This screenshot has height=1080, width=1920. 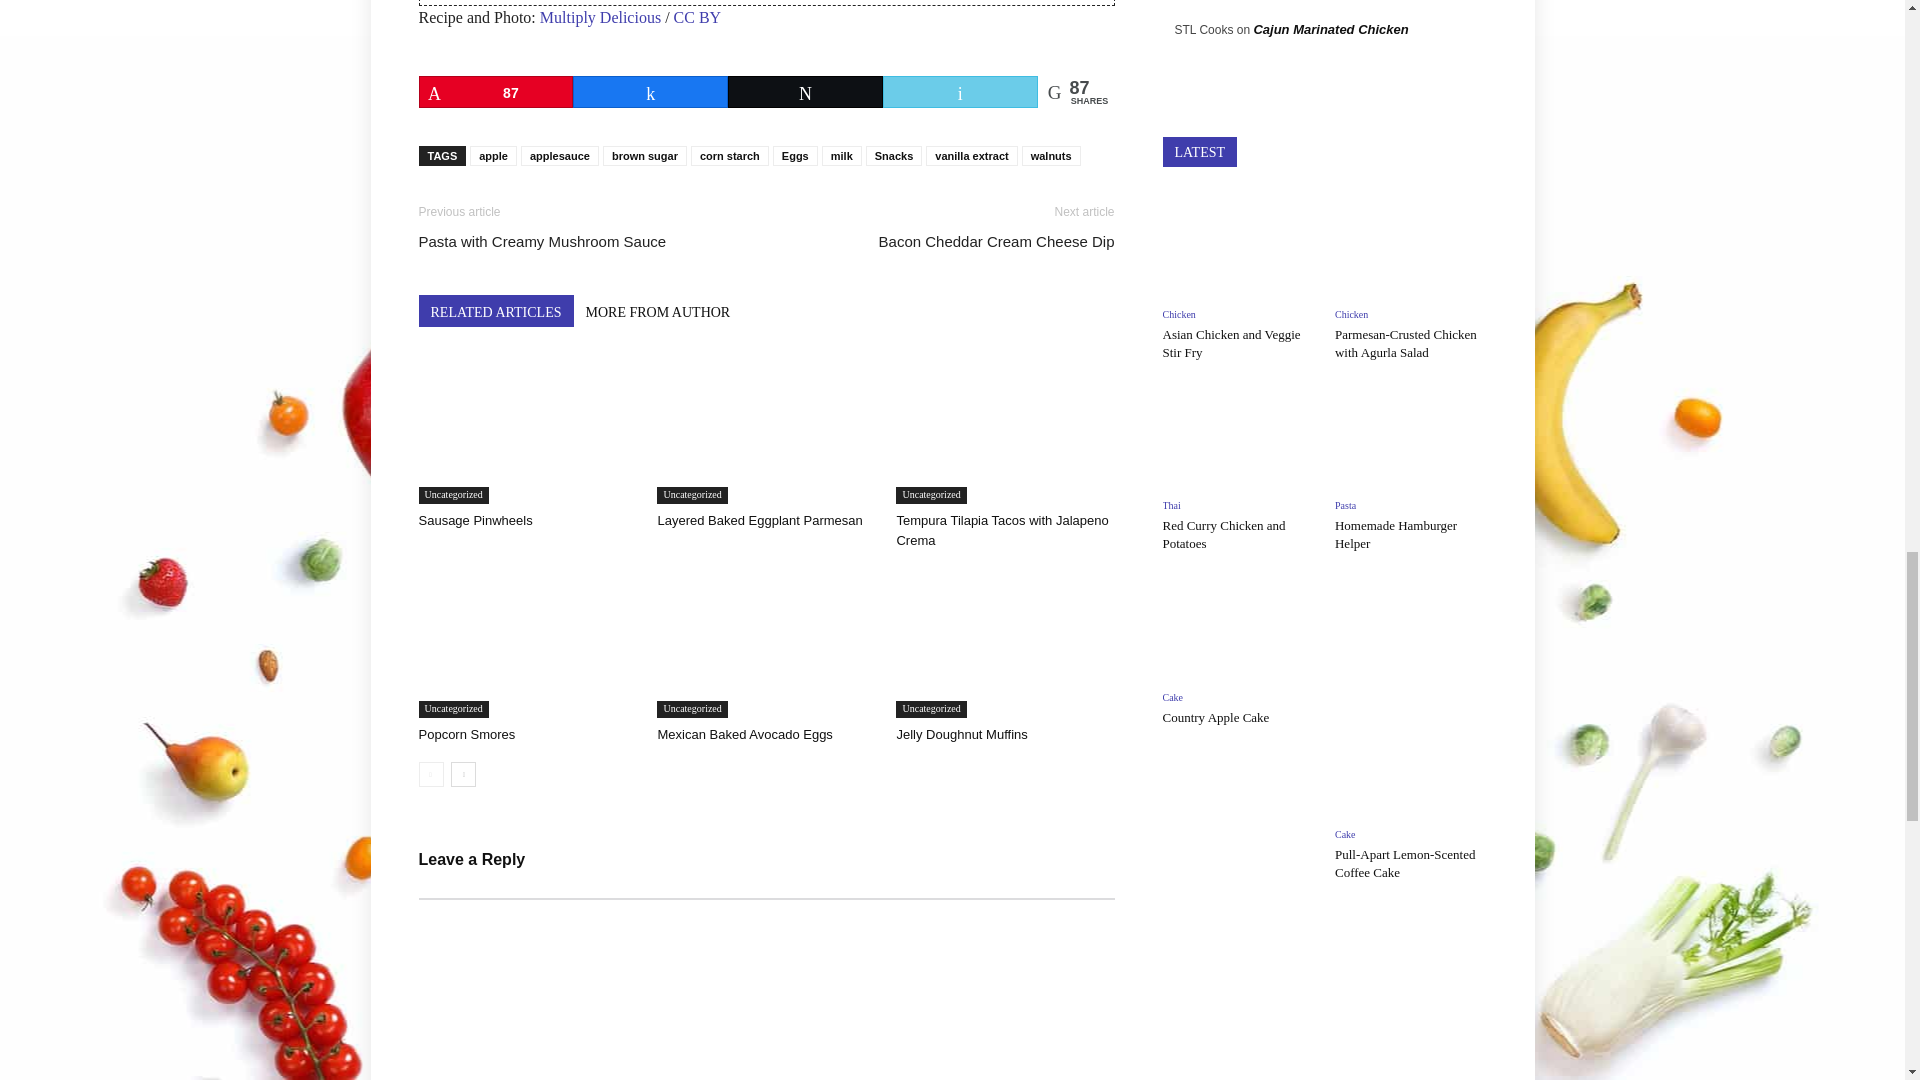 I want to click on Sausage Pinwheels, so click(x=474, y=520).